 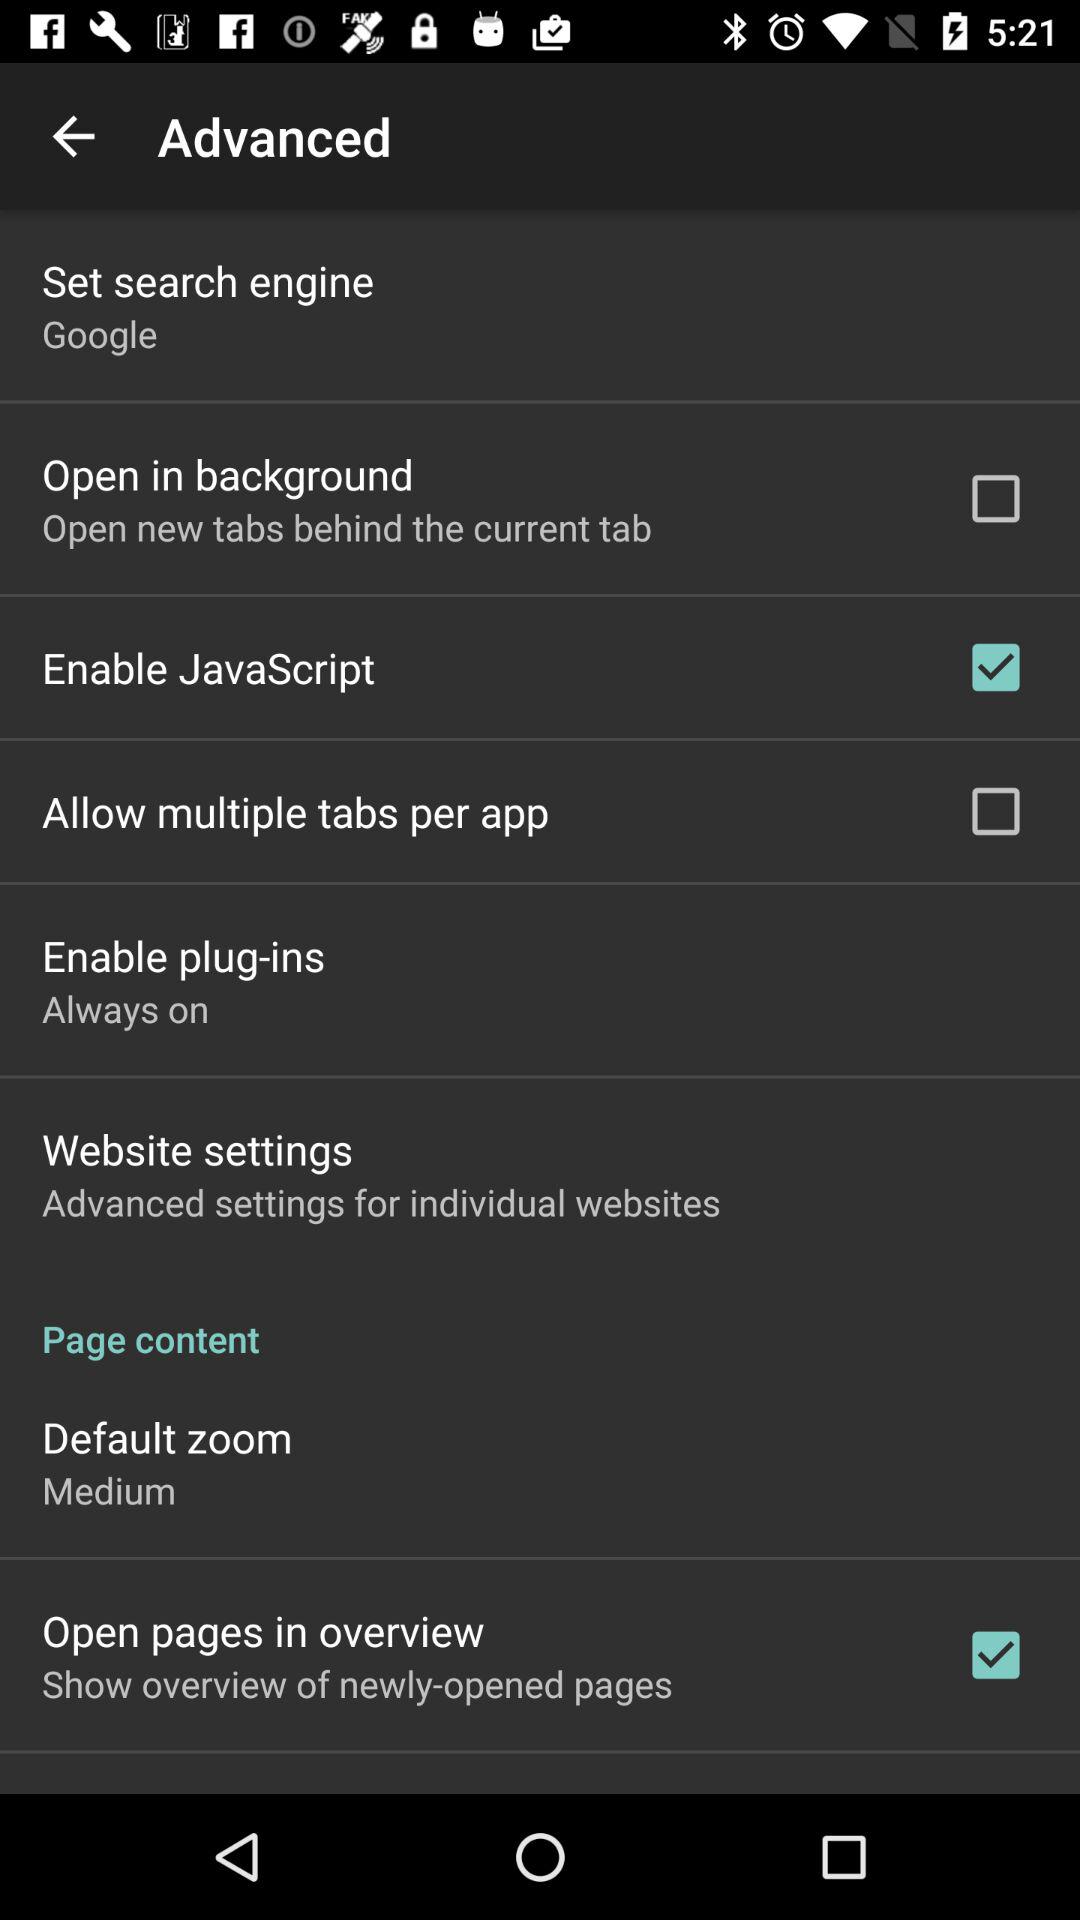 I want to click on scroll until the default zoom icon, so click(x=167, y=1436).